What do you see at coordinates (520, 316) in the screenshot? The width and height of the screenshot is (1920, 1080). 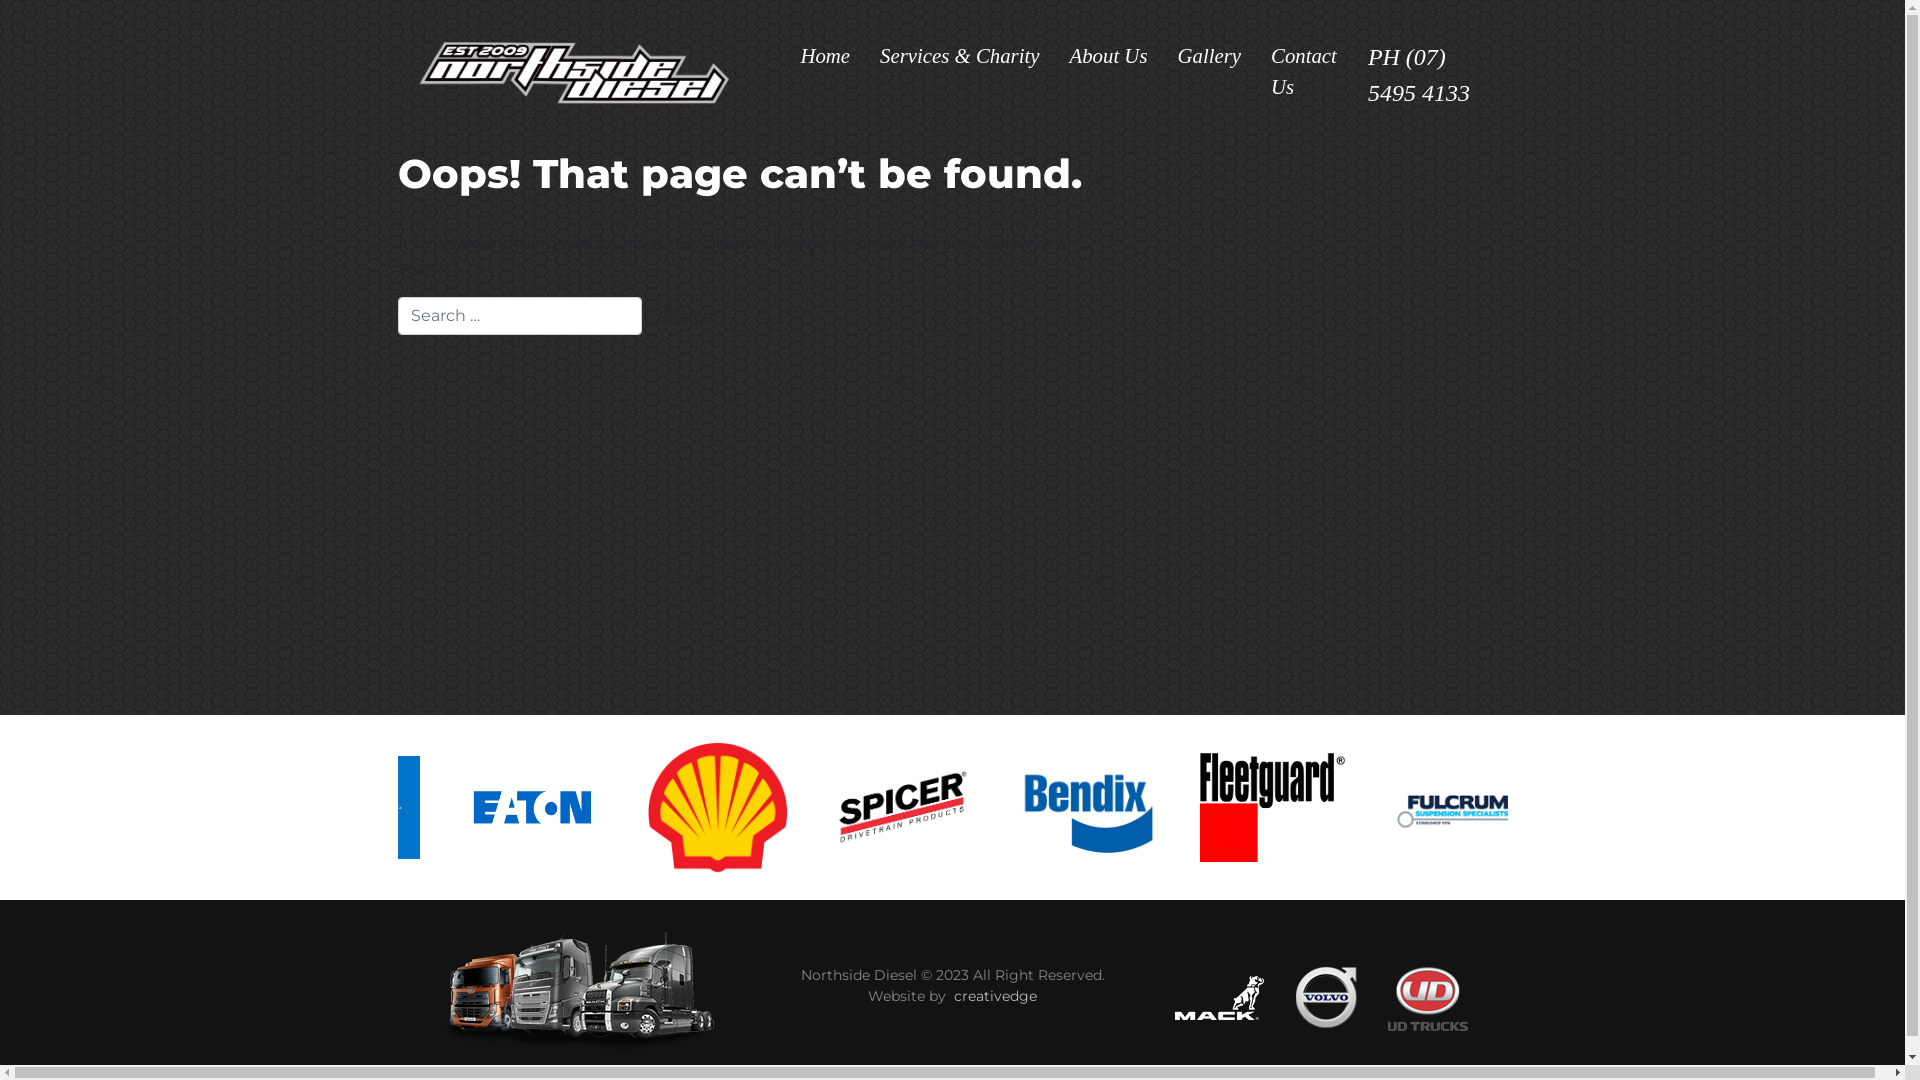 I see `Search for:` at bounding box center [520, 316].